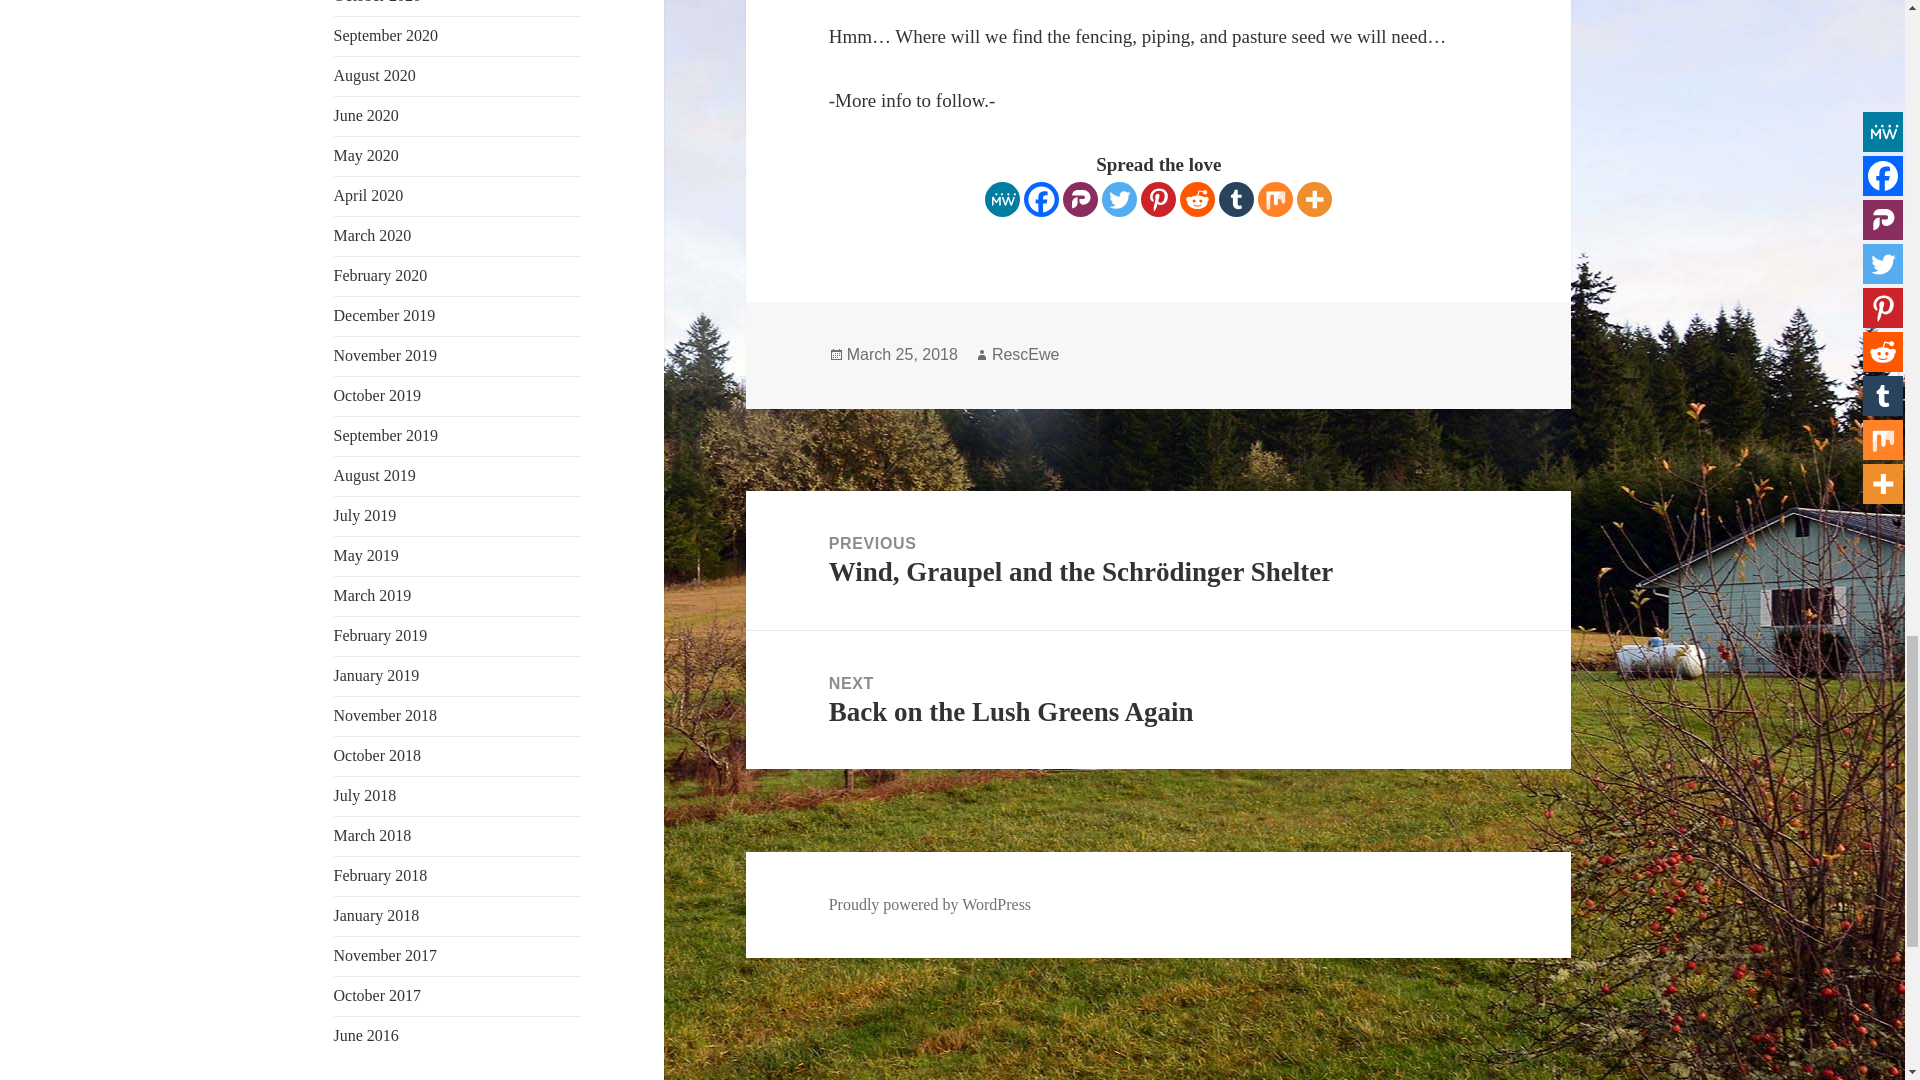 Image resolution: width=1920 pixels, height=1080 pixels. I want to click on October 2020, so click(378, 2).